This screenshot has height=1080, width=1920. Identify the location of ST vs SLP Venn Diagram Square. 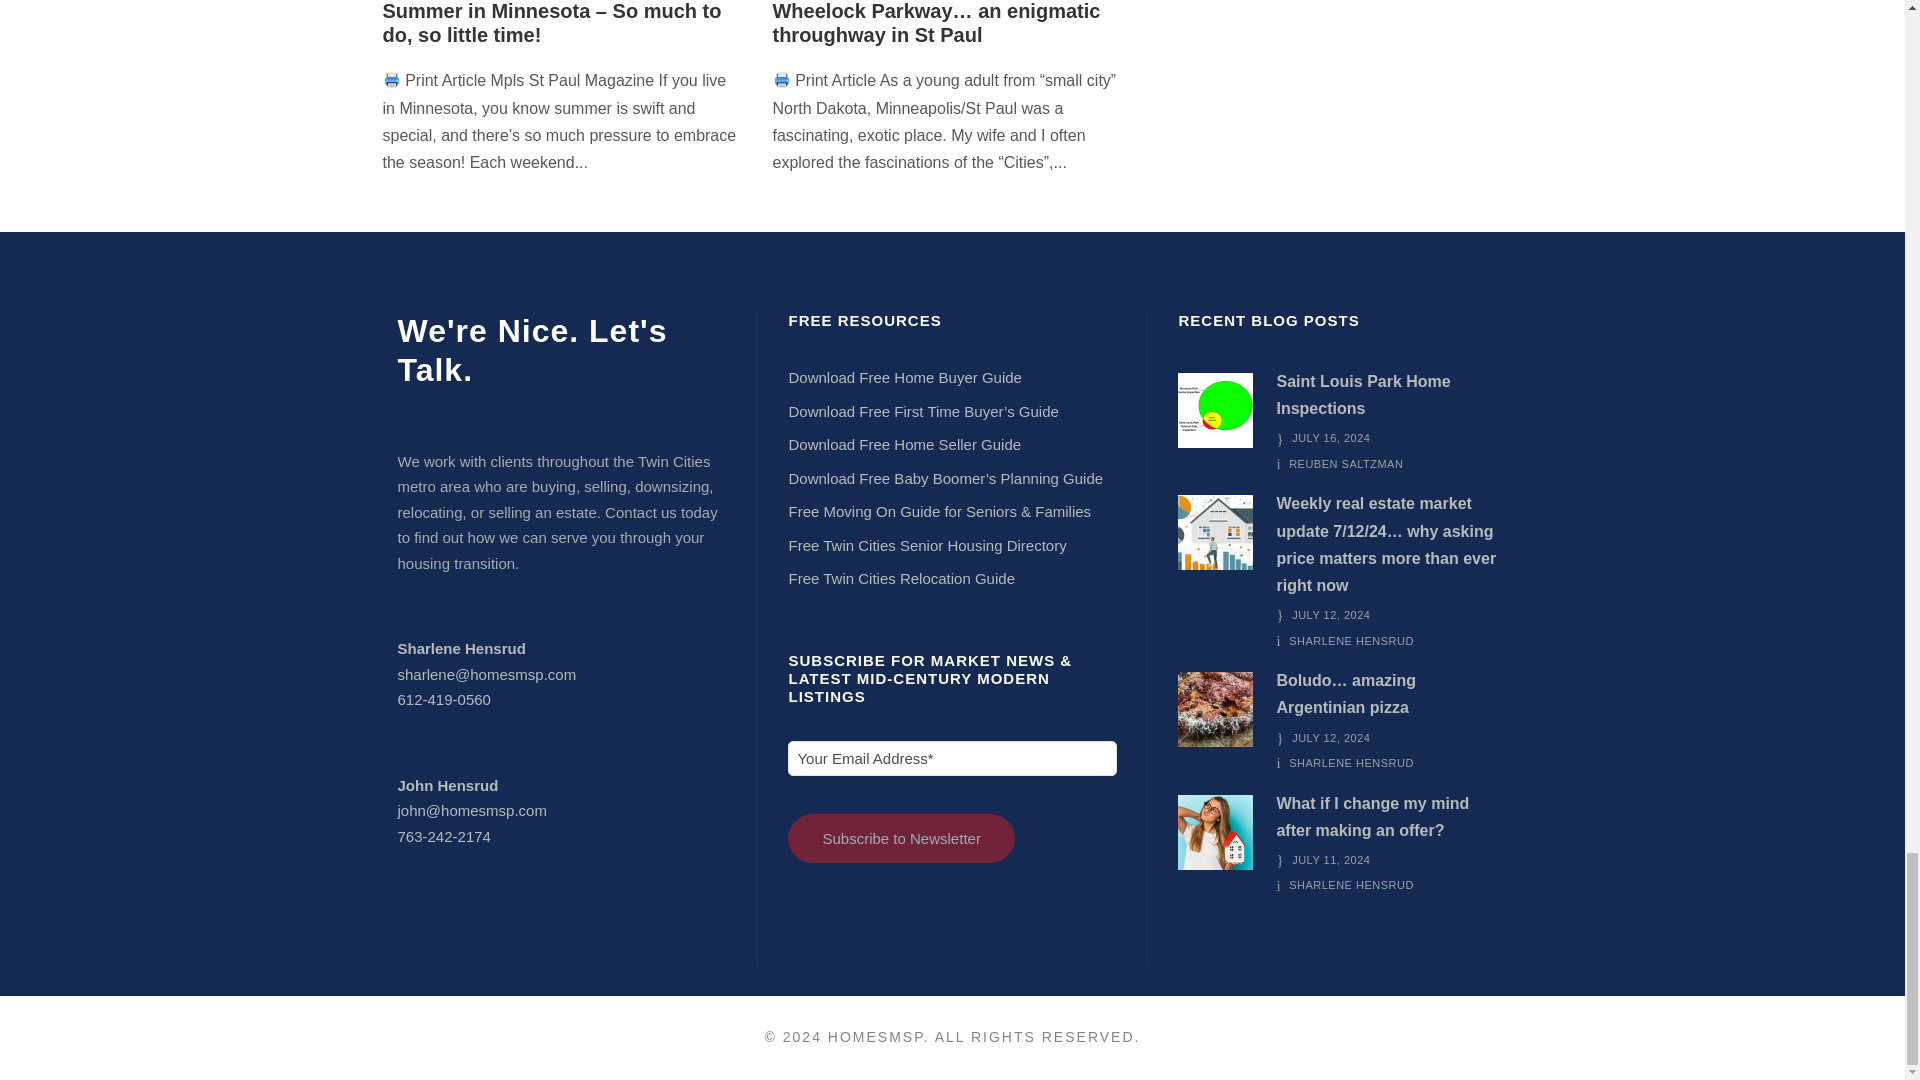
(1216, 410).